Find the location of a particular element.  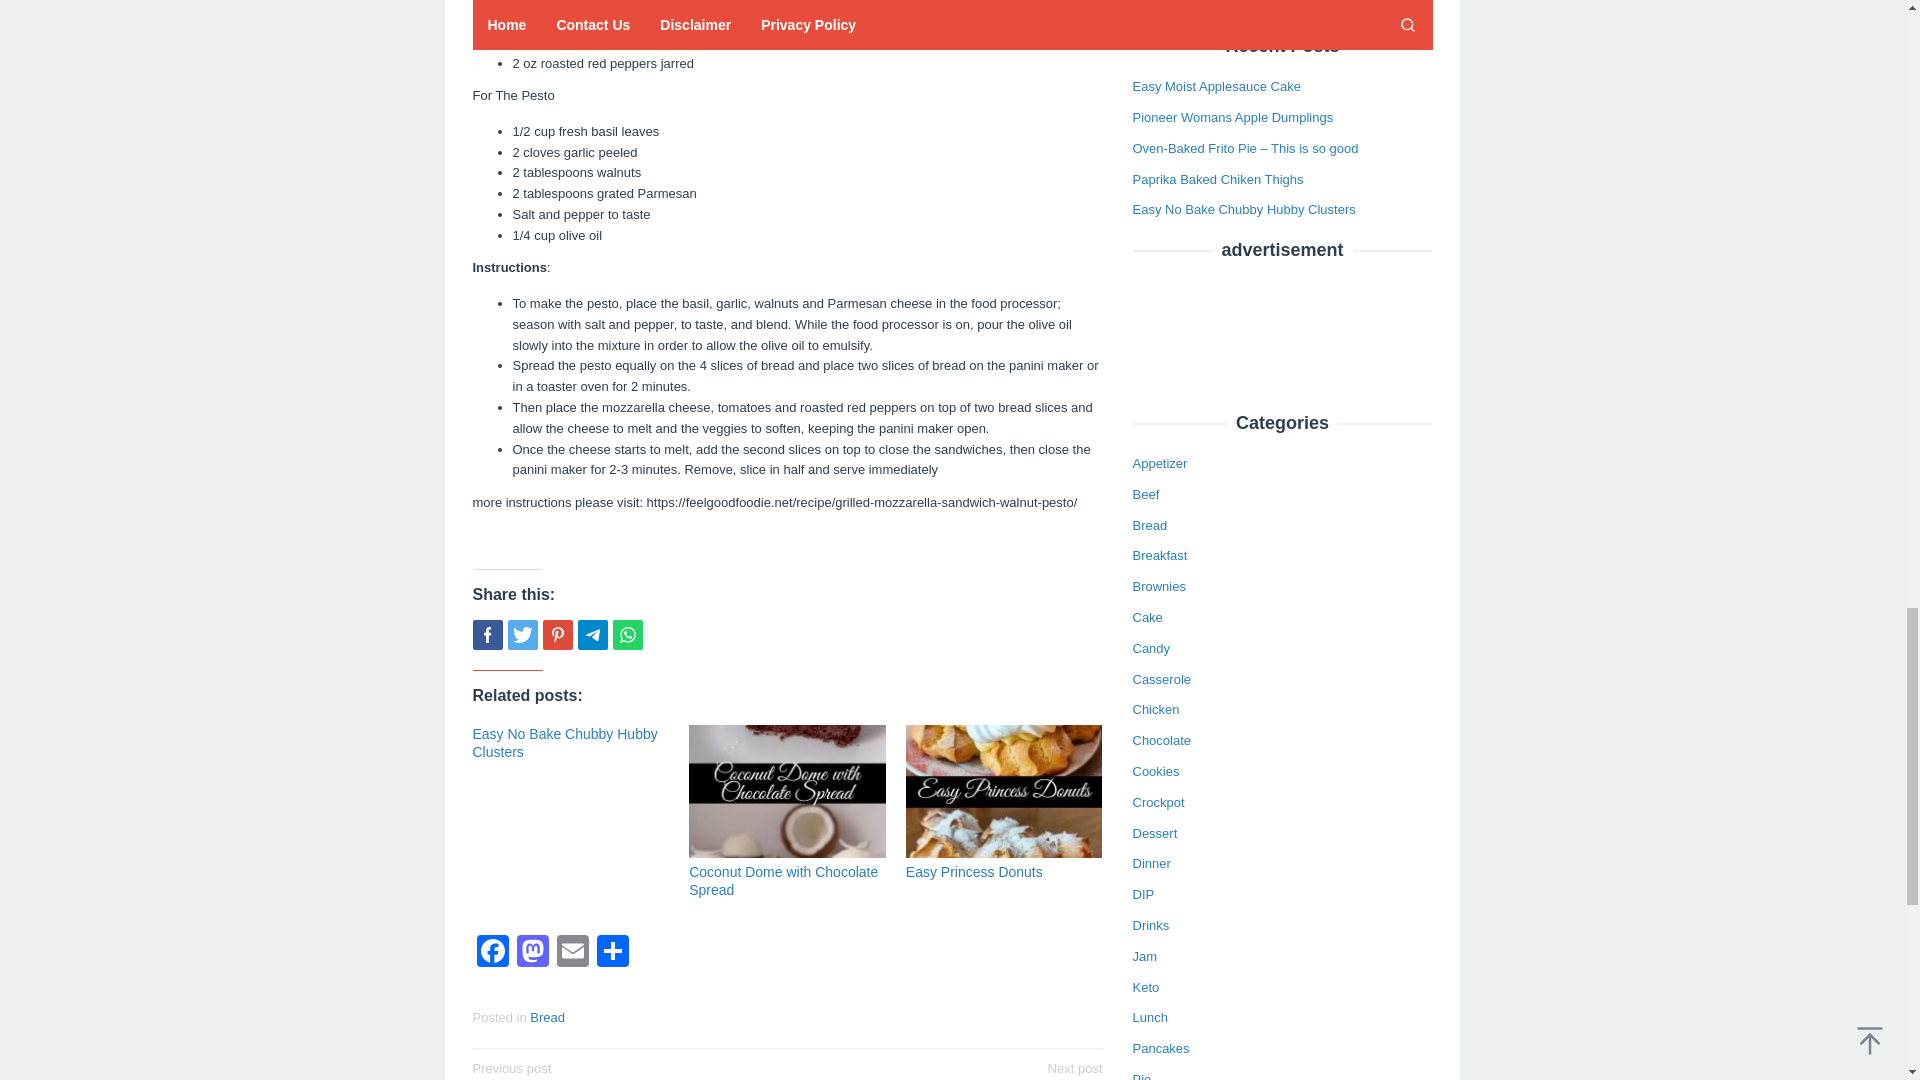

Mastodon is located at coordinates (556, 634).